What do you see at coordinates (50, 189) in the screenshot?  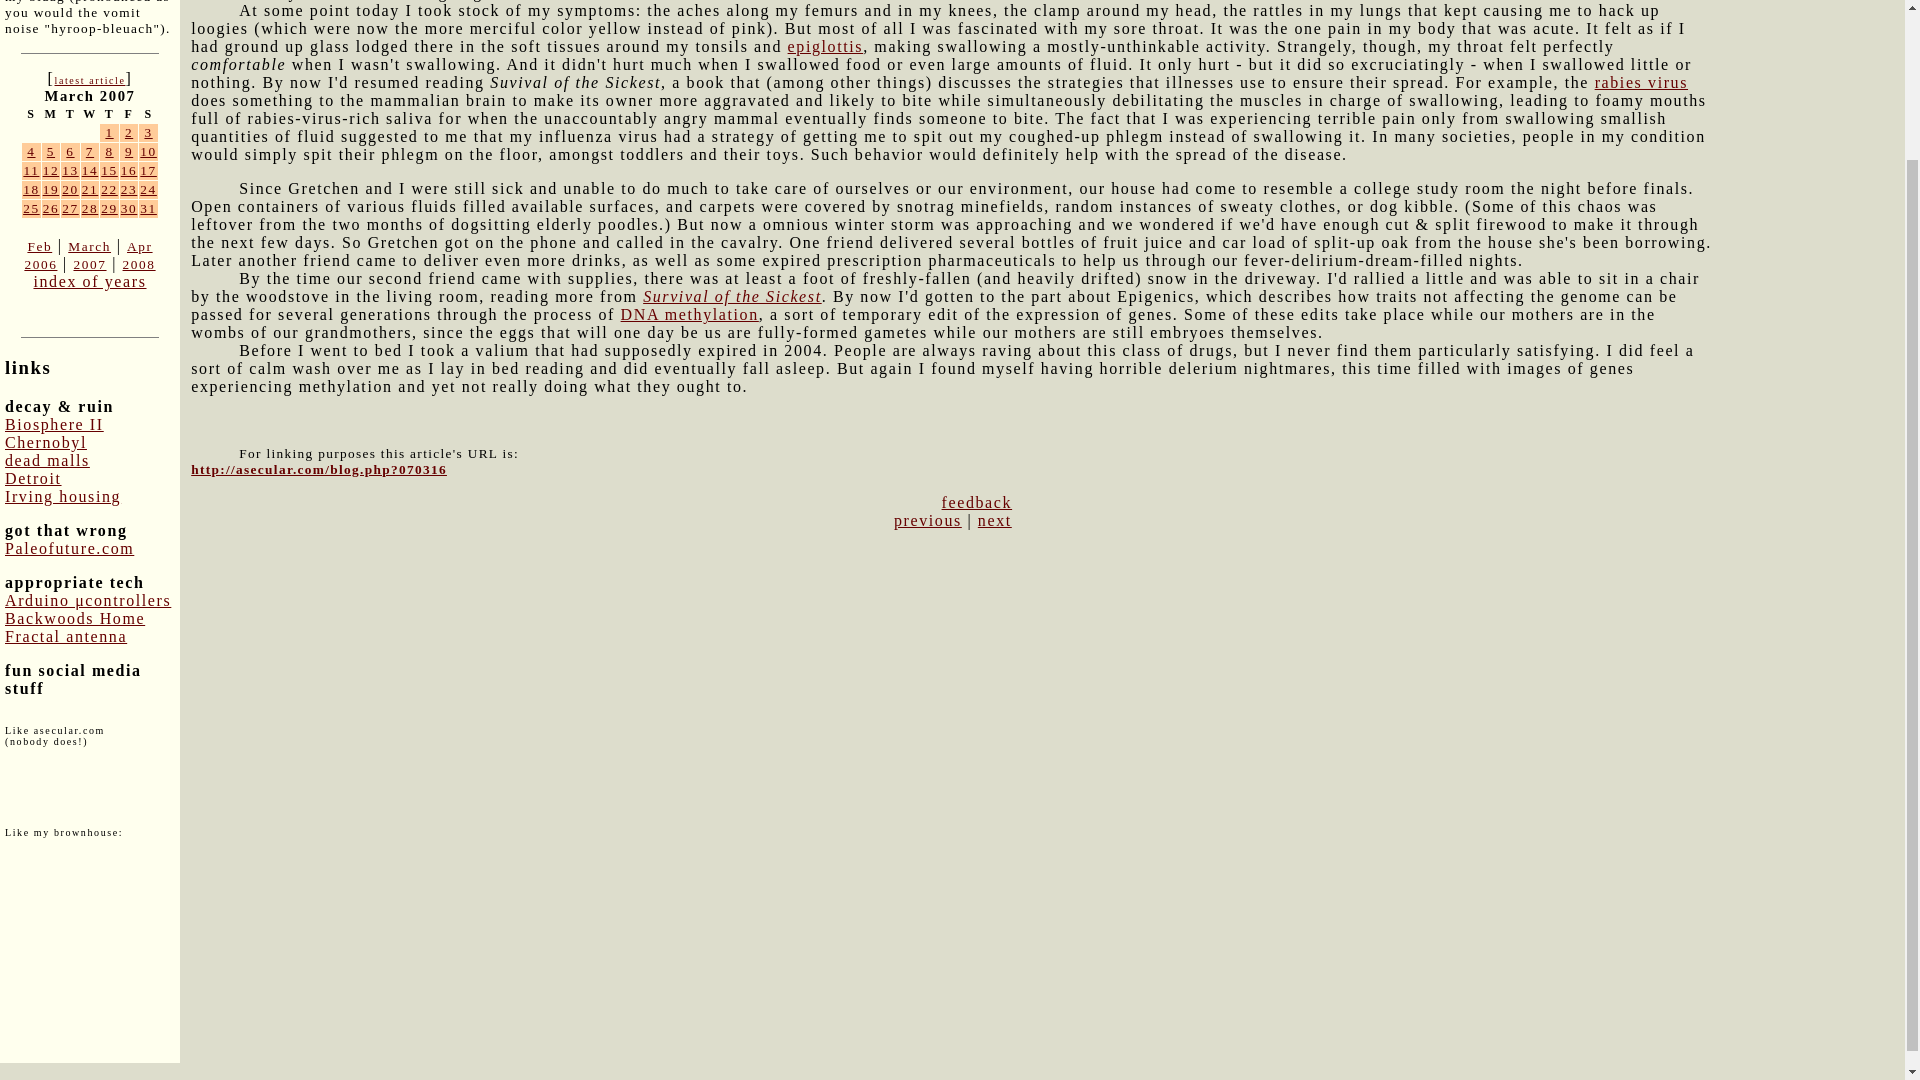 I see `19` at bounding box center [50, 189].